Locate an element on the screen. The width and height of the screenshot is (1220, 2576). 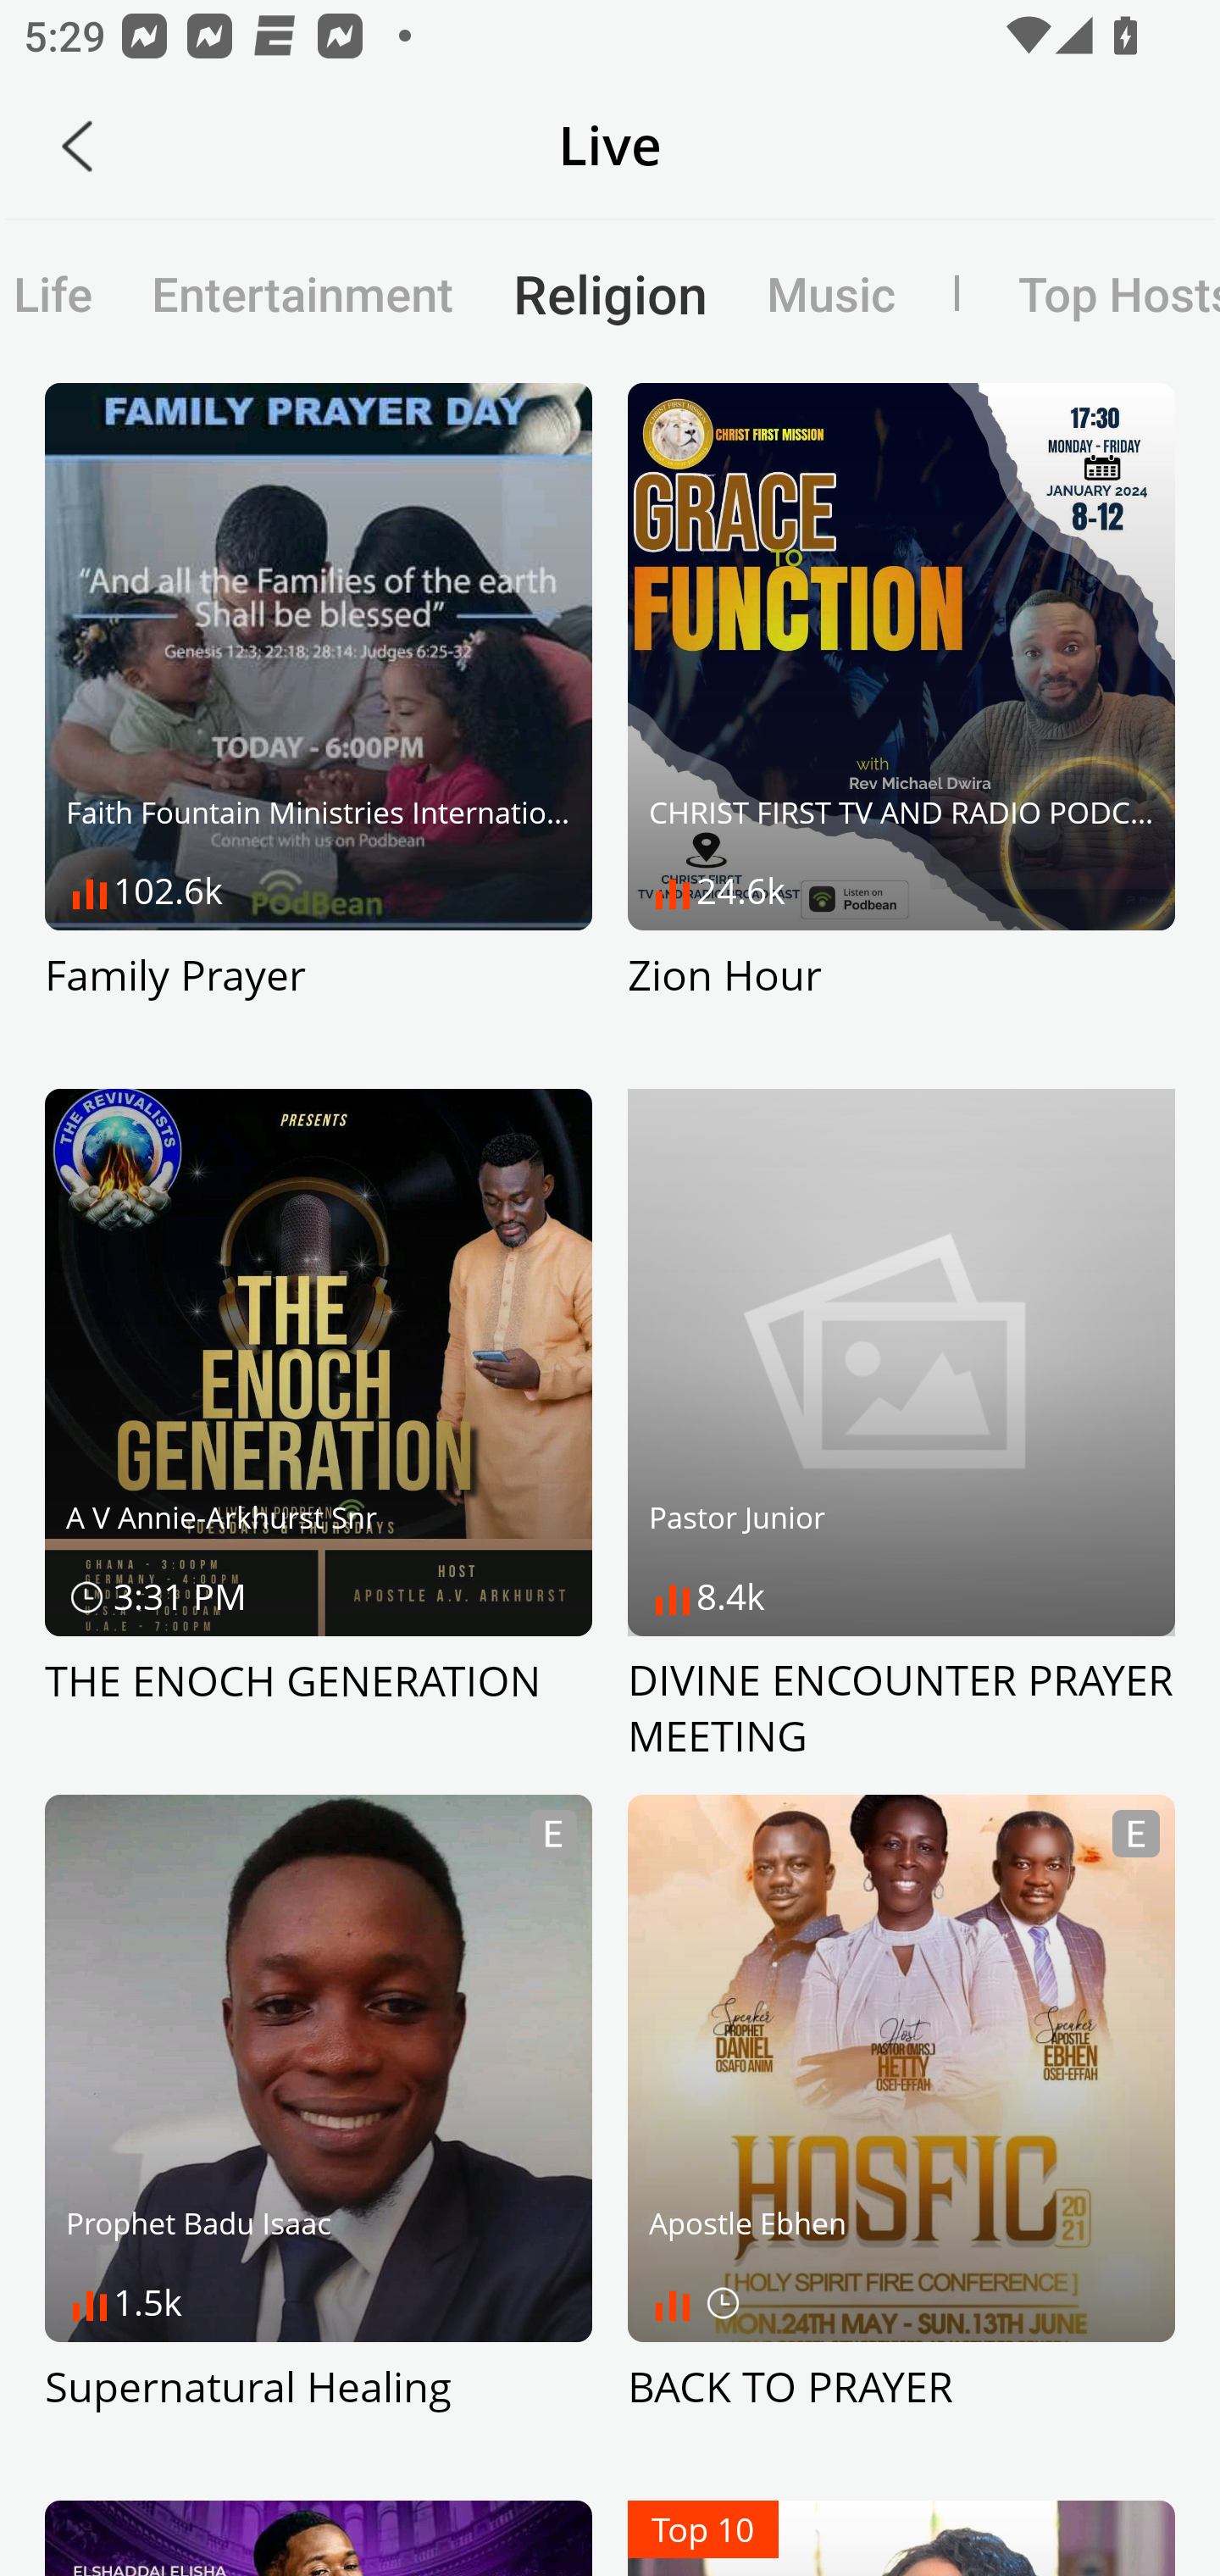
Prophet Badu Isaac 1.5k Supernatural Healing  is located at coordinates (319, 2132).